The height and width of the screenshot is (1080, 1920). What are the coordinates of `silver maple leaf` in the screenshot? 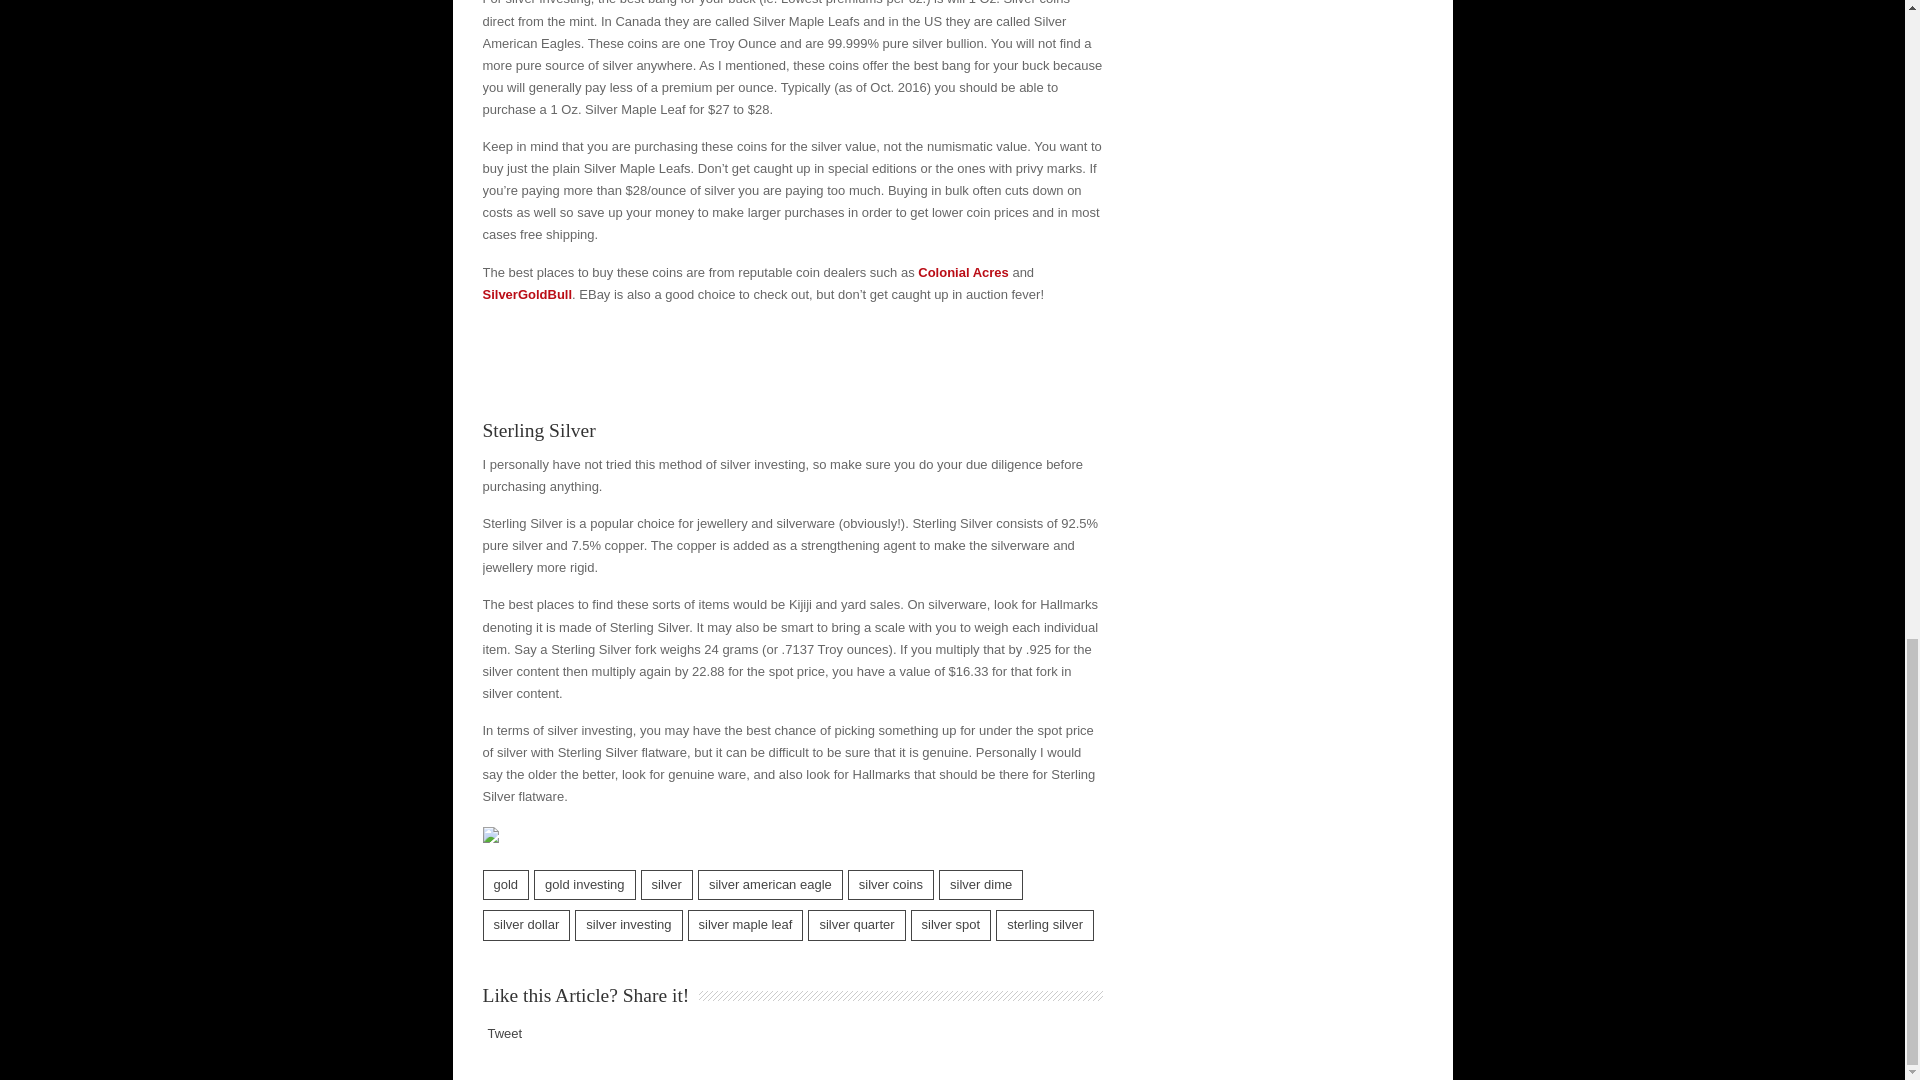 It's located at (746, 924).